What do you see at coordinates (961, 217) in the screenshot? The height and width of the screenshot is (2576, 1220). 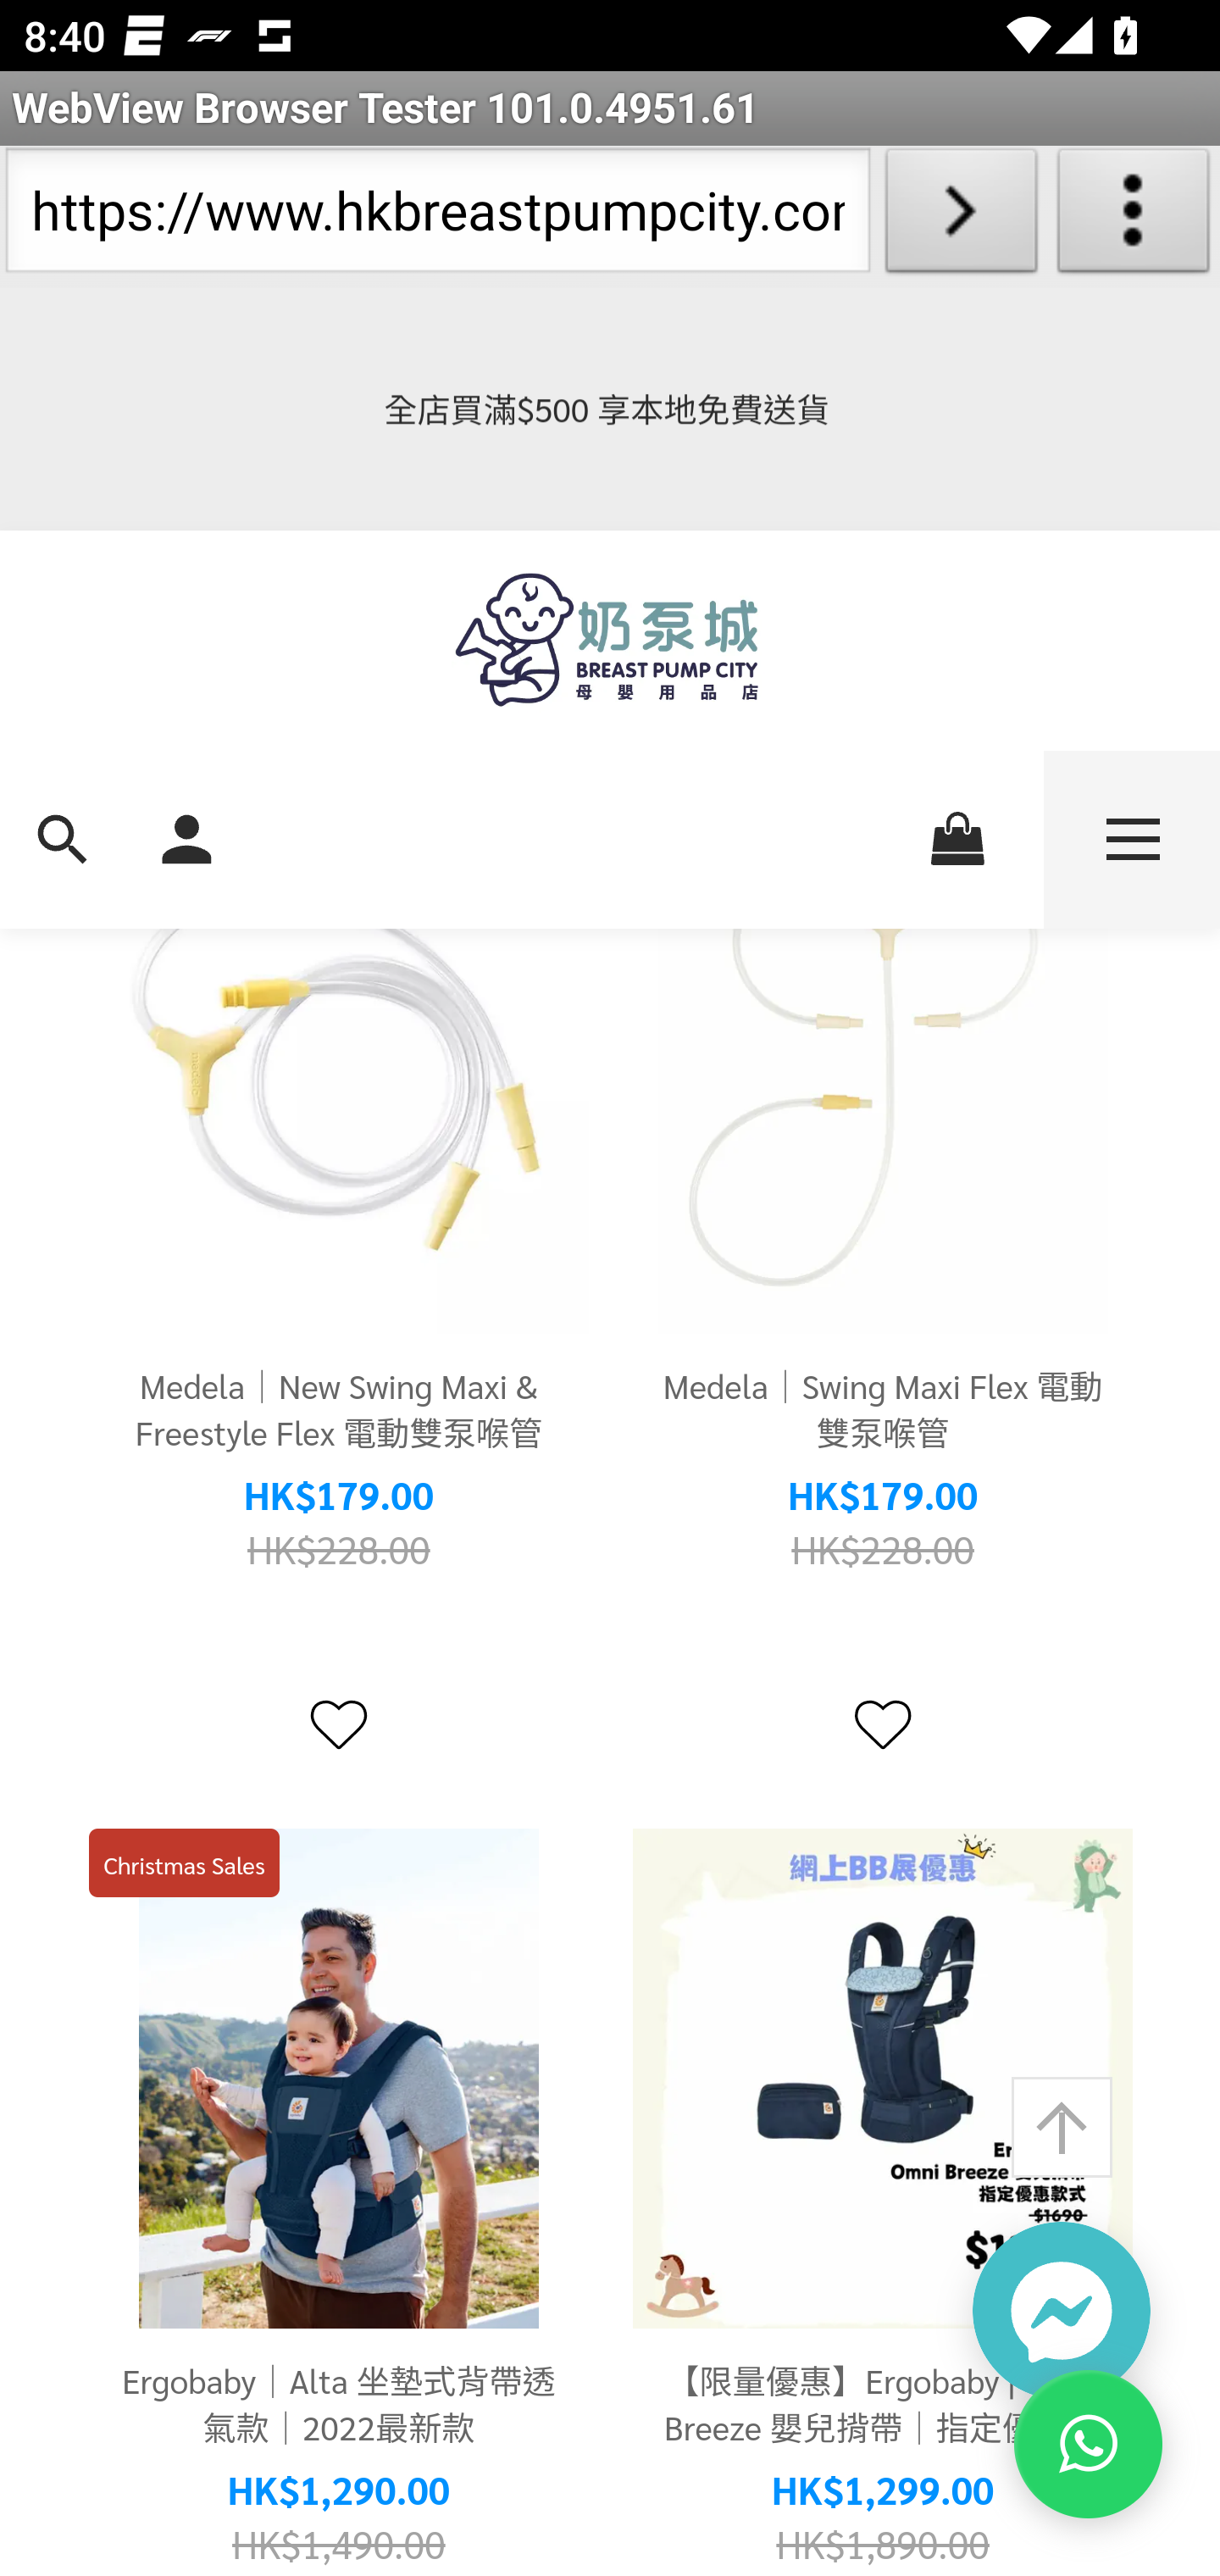 I see `Load URL` at bounding box center [961, 217].